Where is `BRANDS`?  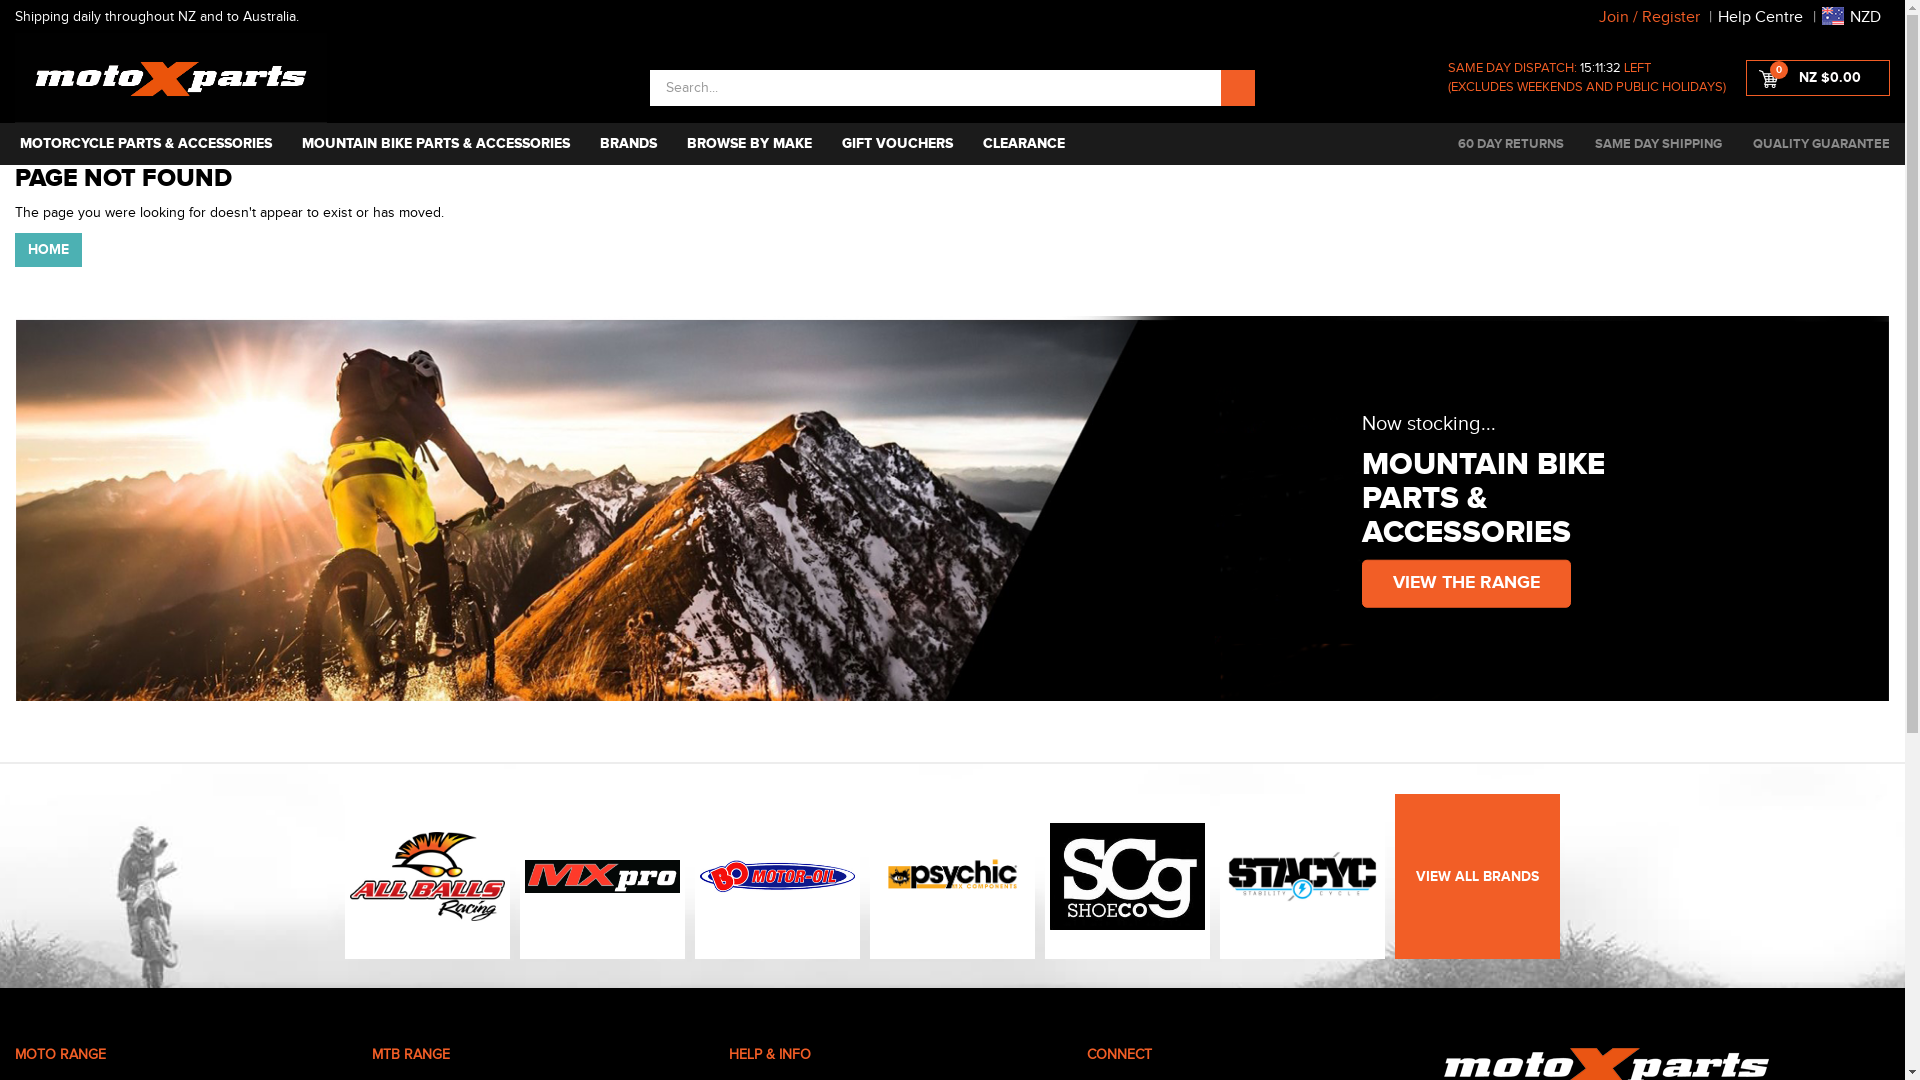
BRANDS is located at coordinates (628, 144).